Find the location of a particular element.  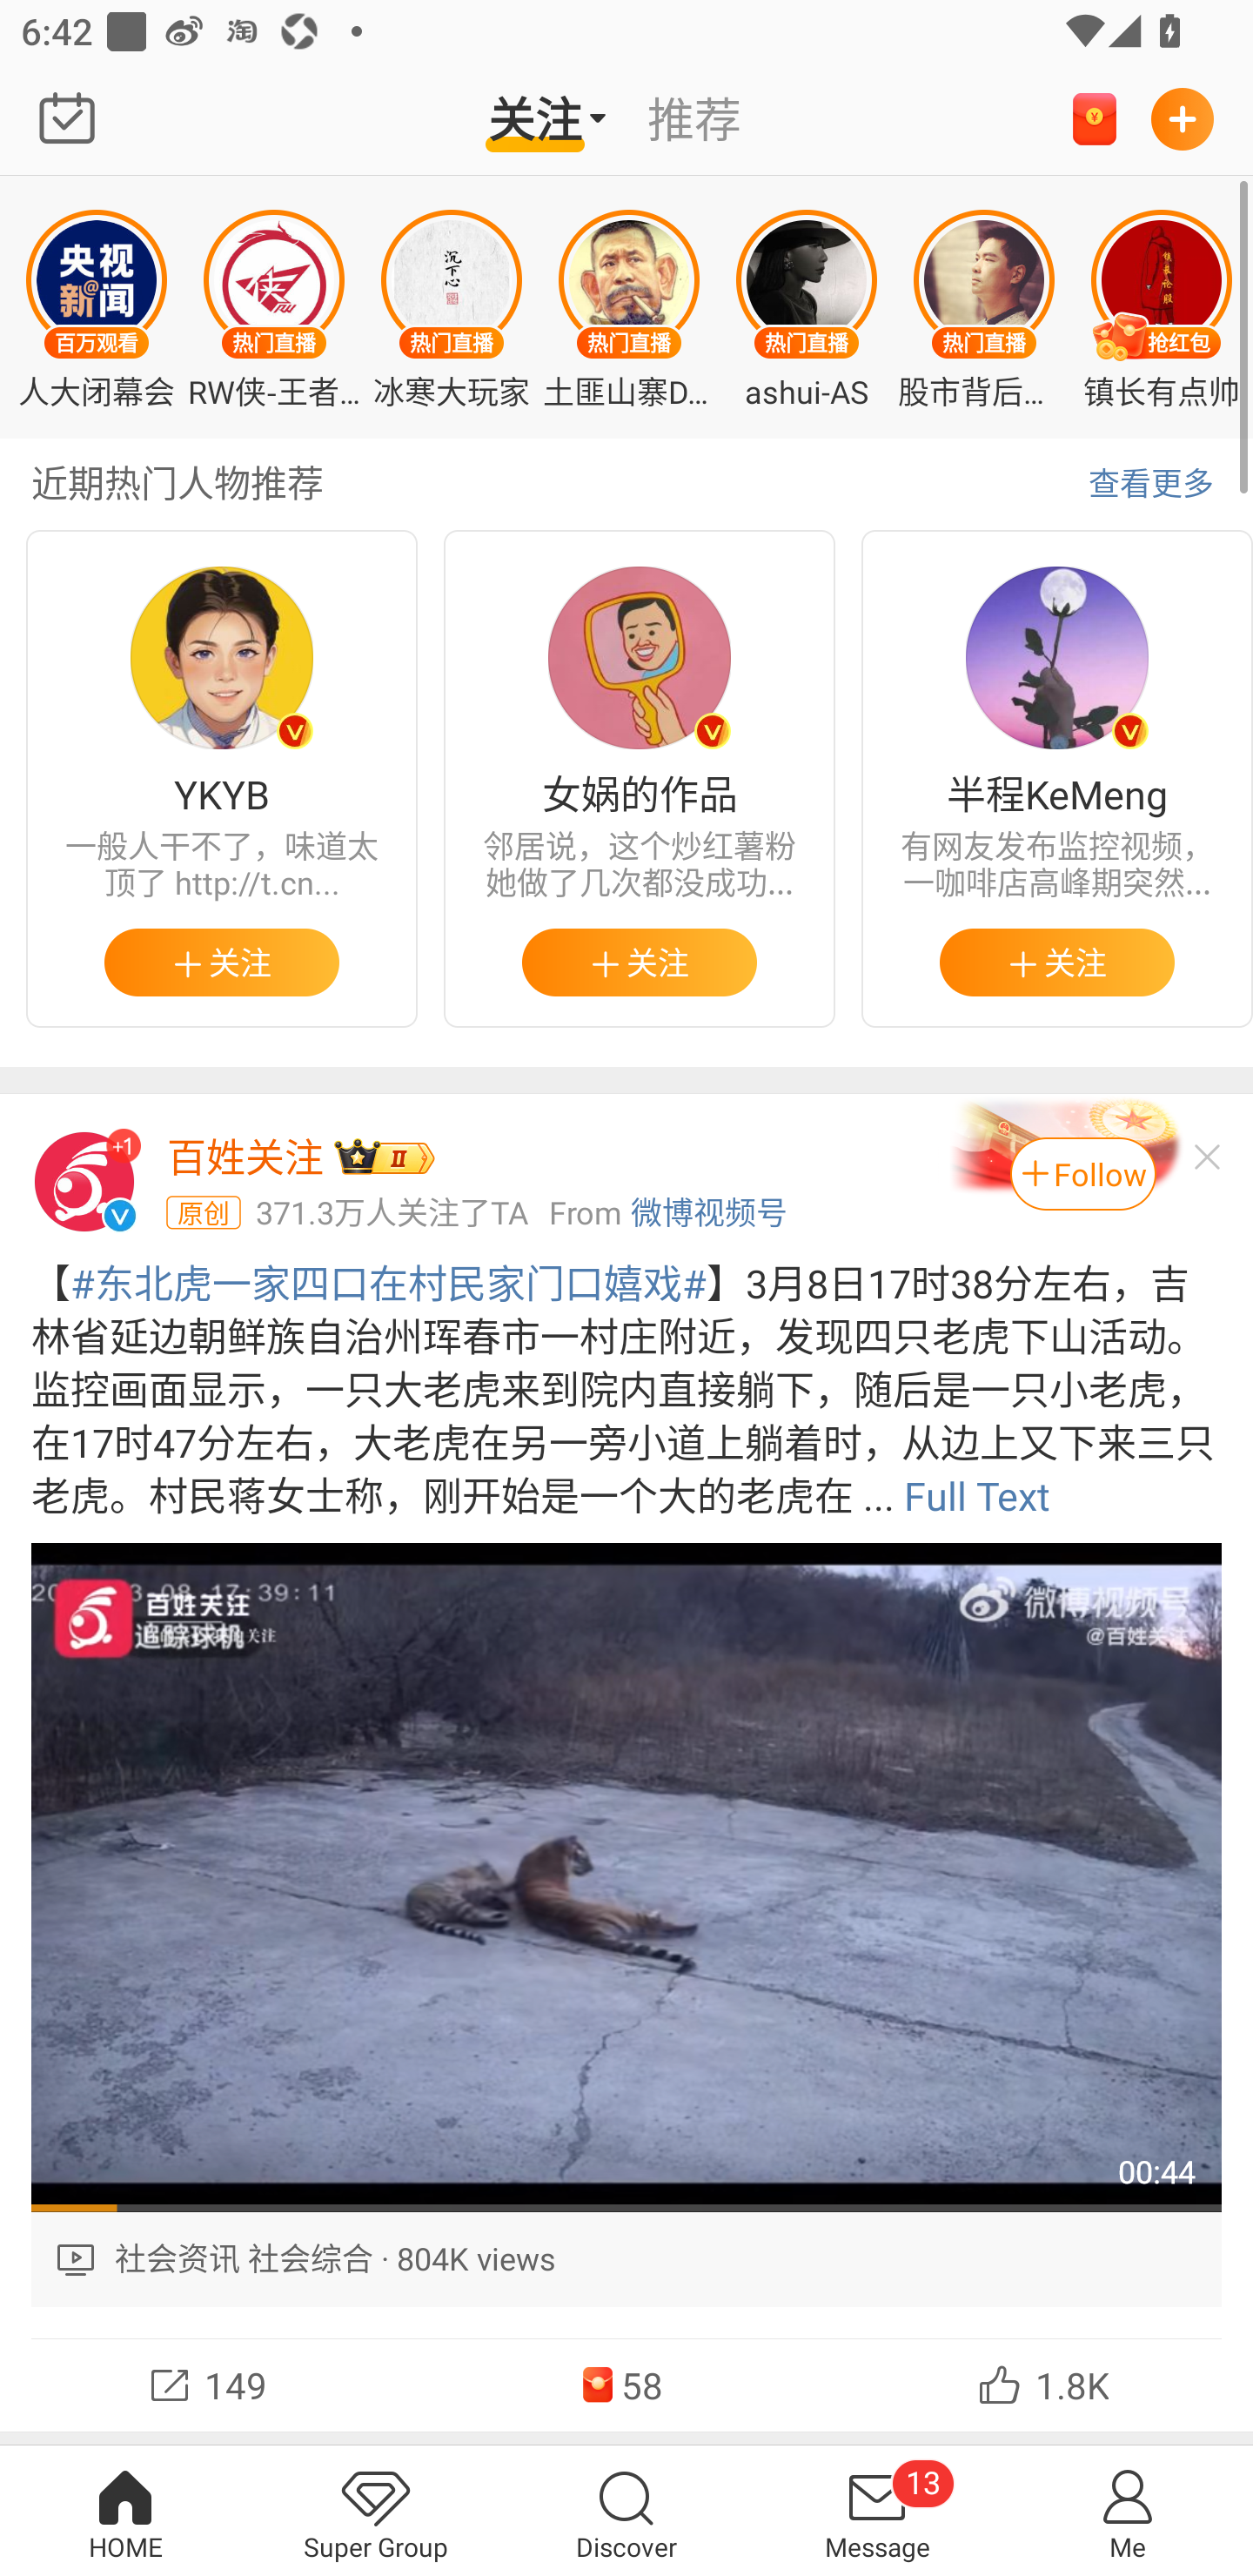

热门直播 热门直播 土匪山寨DE寨主 is located at coordinates (628, 306).